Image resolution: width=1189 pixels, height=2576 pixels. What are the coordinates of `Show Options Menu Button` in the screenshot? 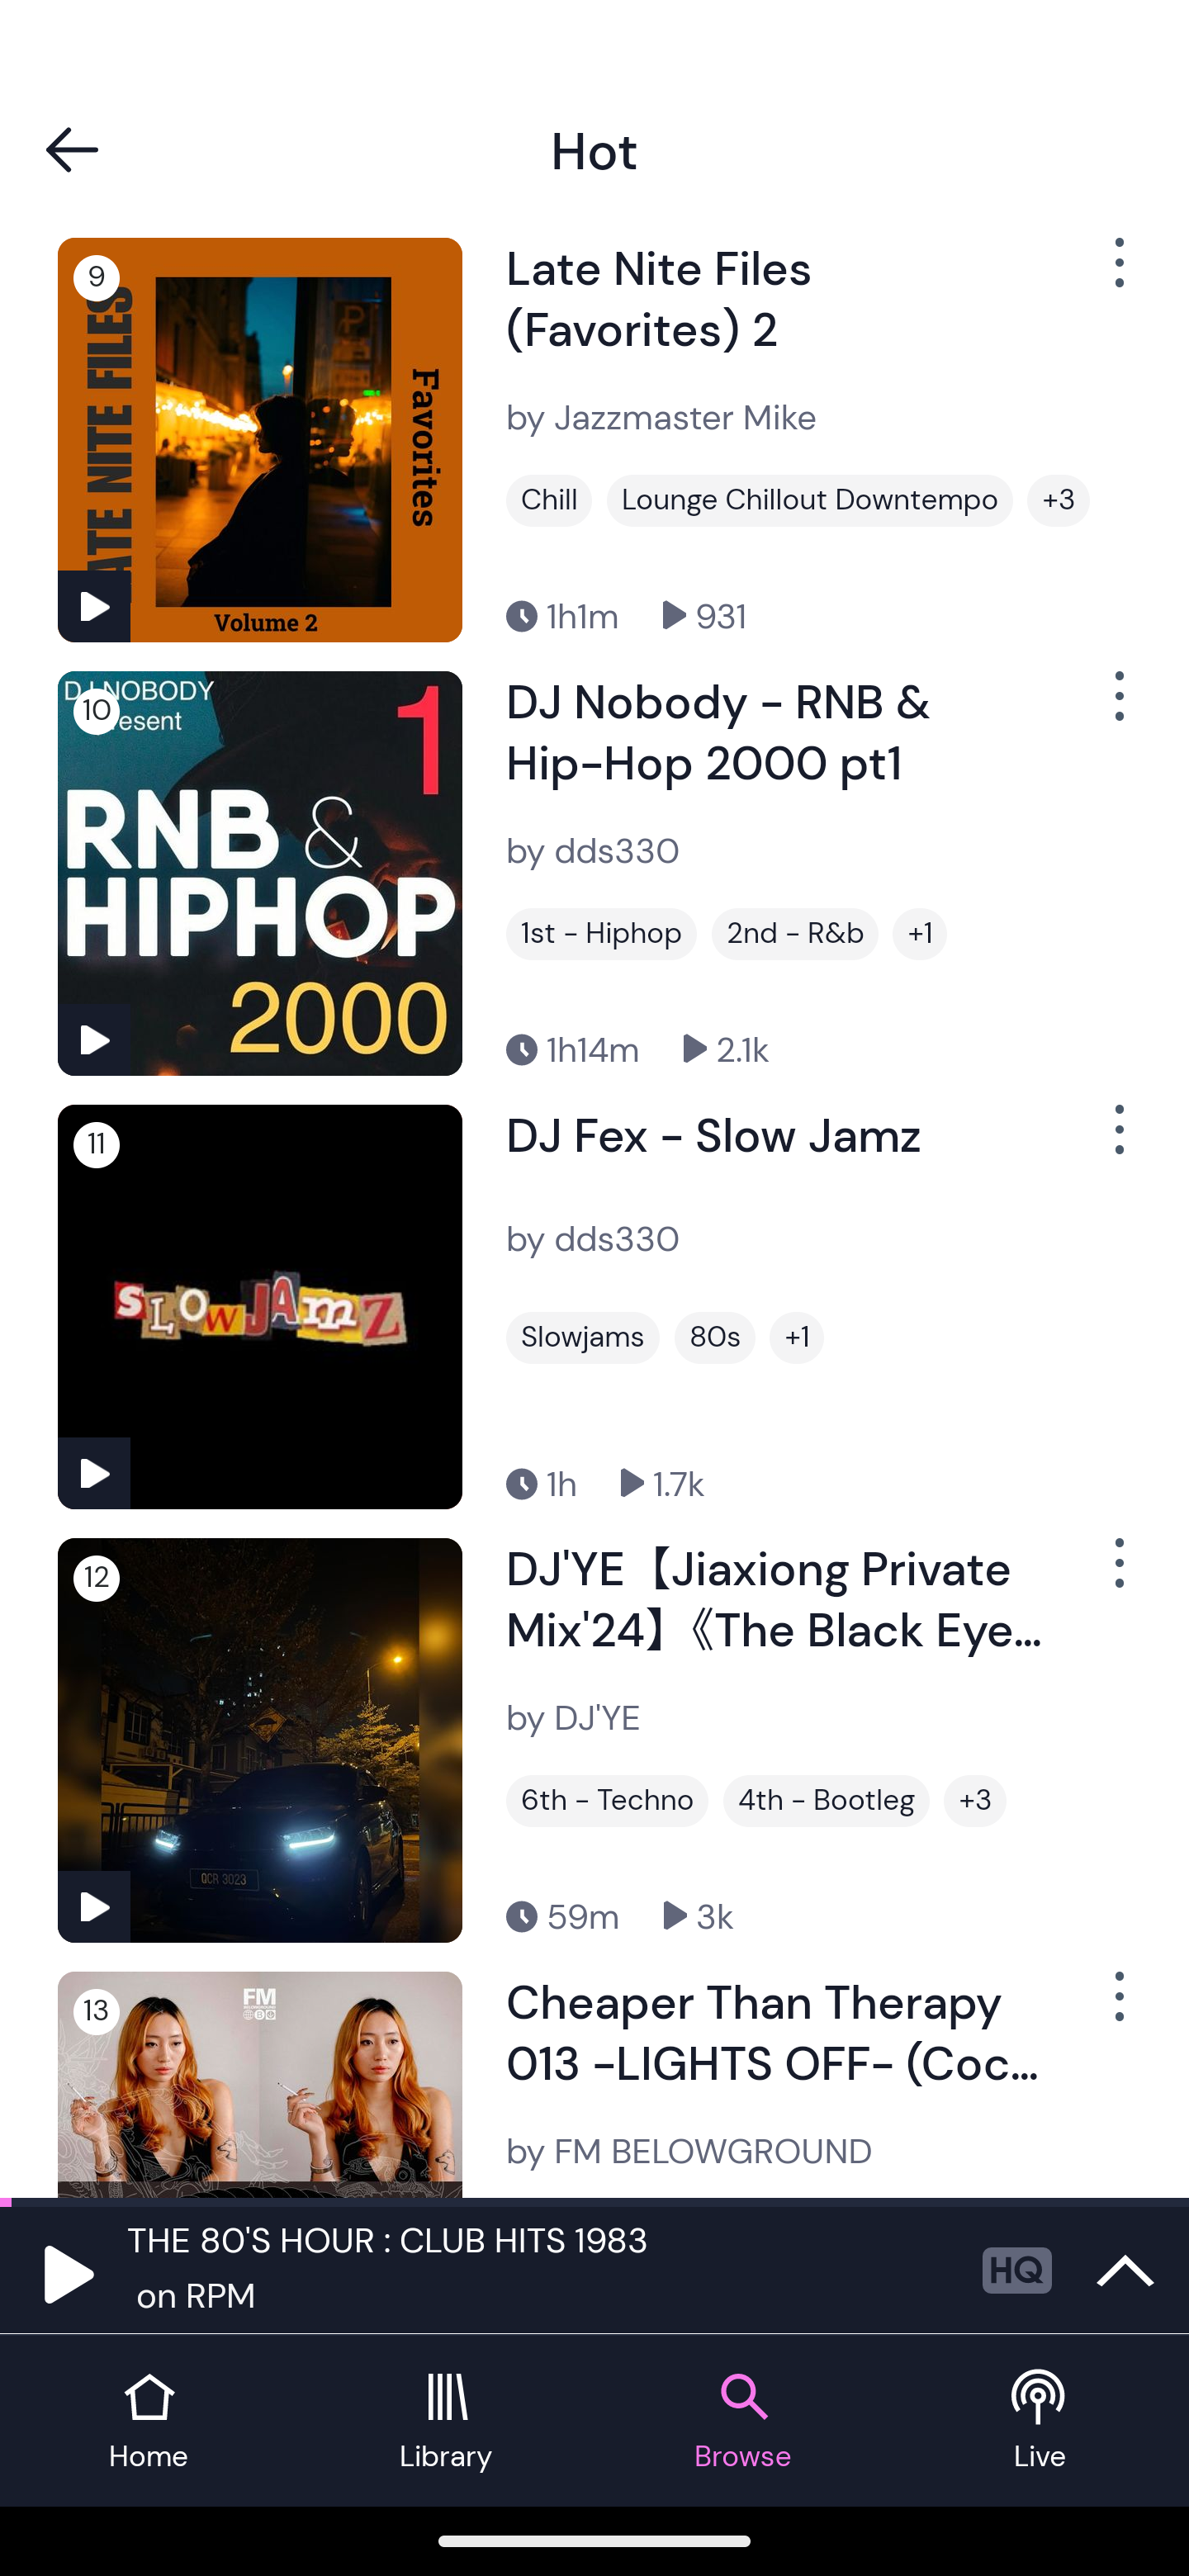 It's located at (1116, 274).